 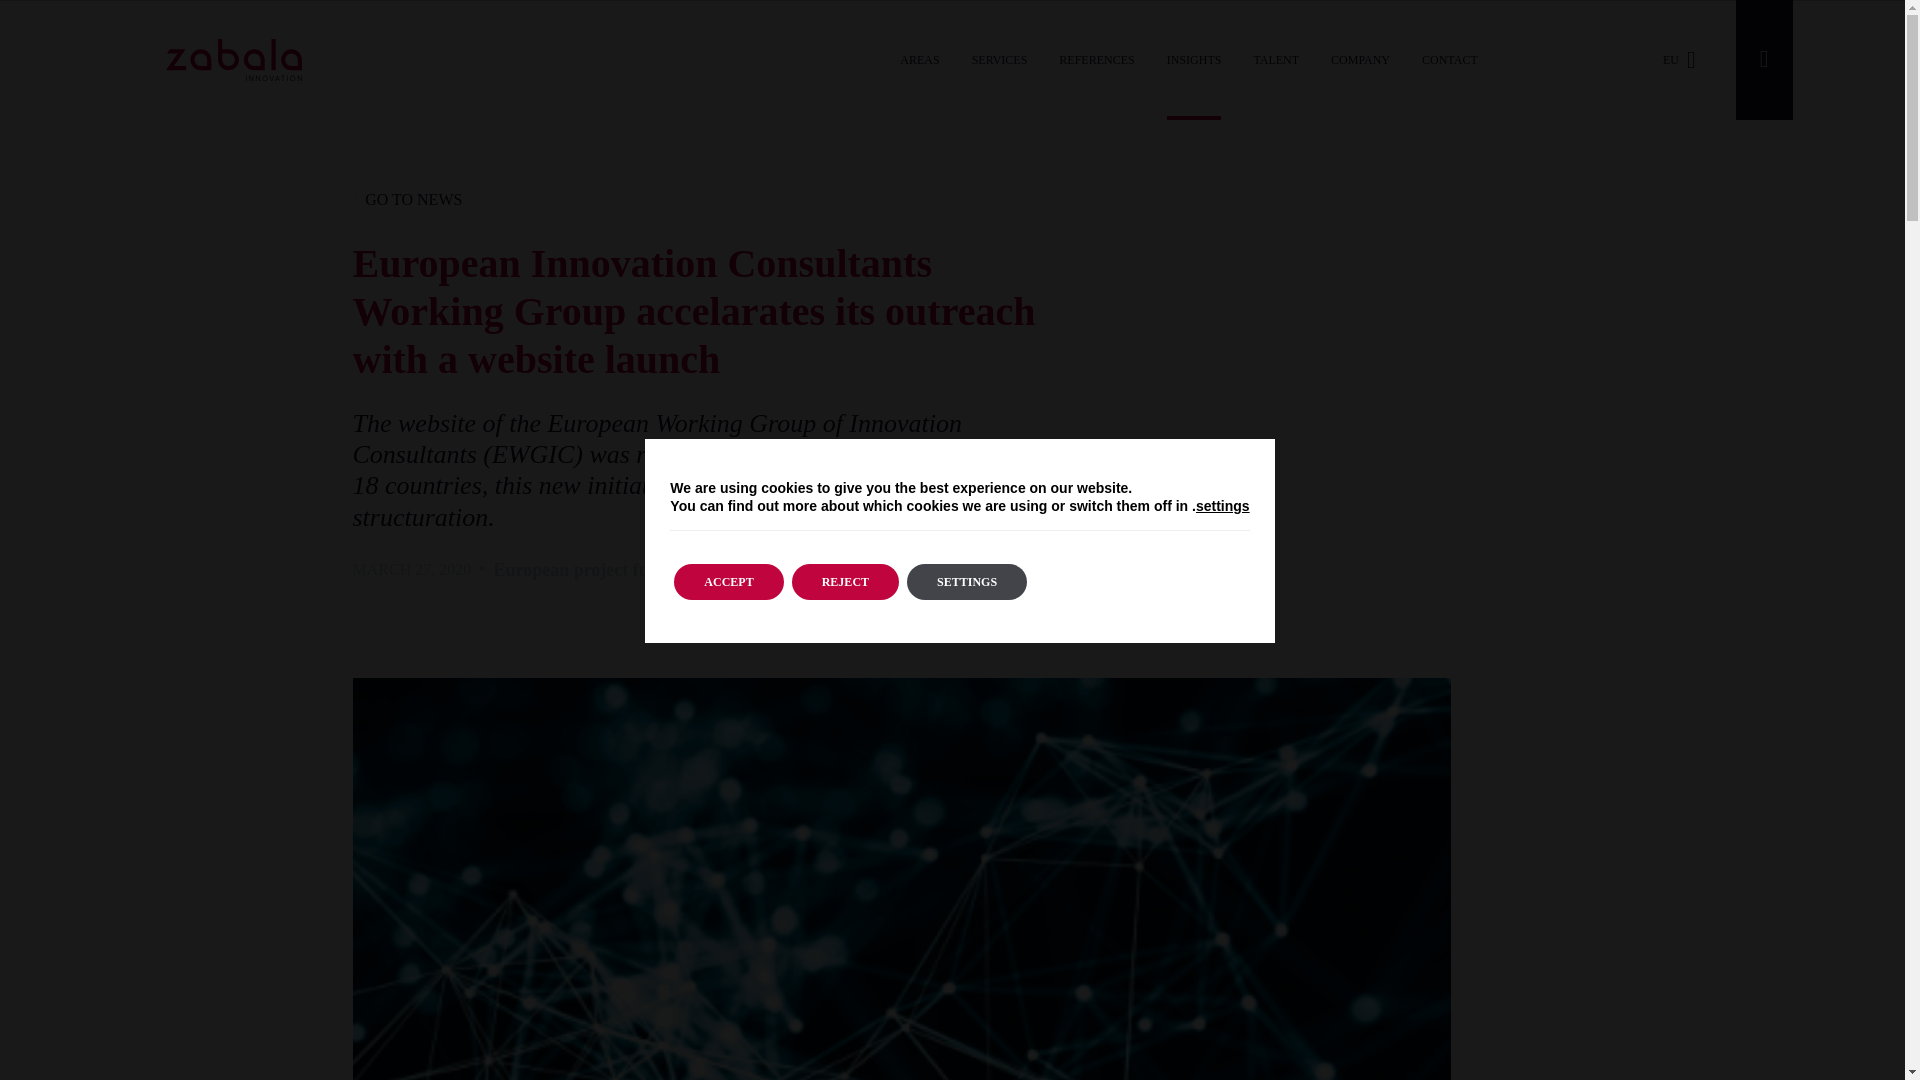 What do you see at coordinates (918, 60) in the screenshot?
I see `AREAS` at bounding box center [918, 60].